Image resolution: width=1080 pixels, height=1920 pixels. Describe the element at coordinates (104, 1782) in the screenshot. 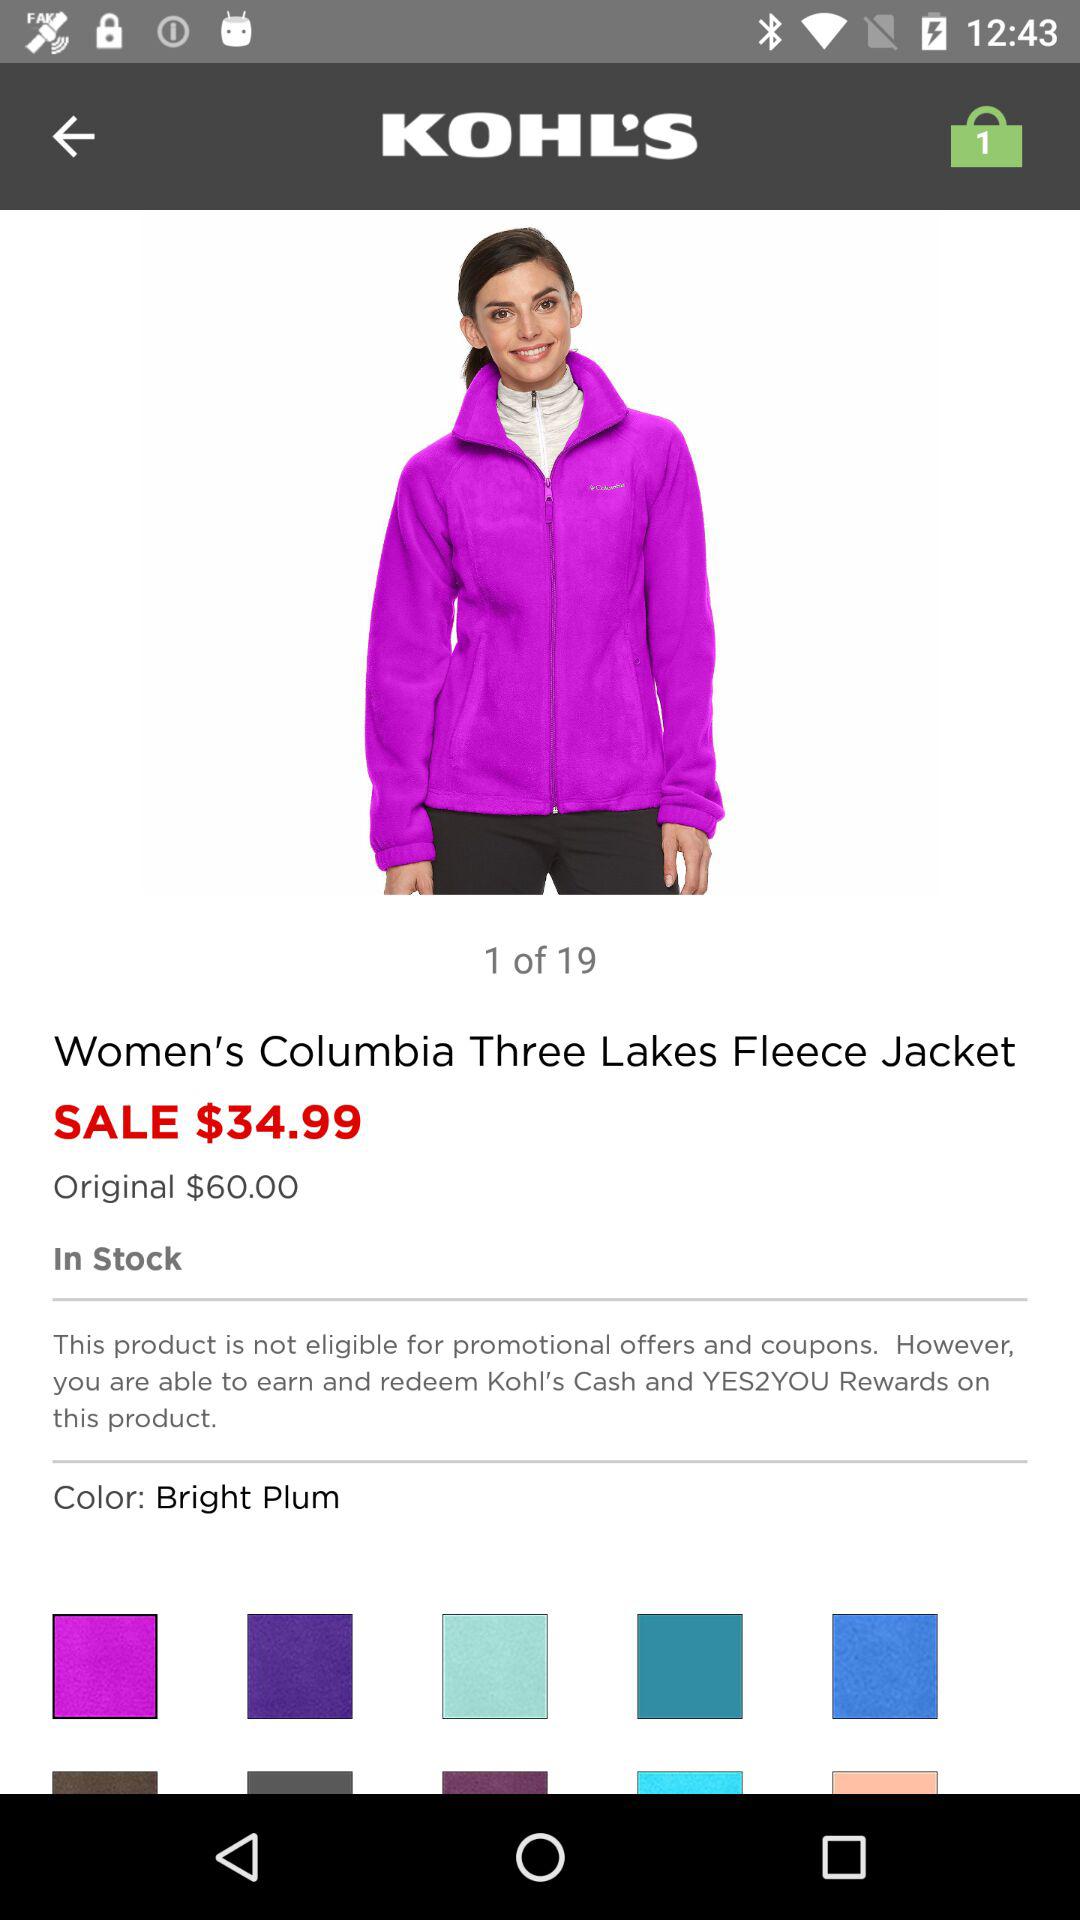

I see `select plum color` at that location.